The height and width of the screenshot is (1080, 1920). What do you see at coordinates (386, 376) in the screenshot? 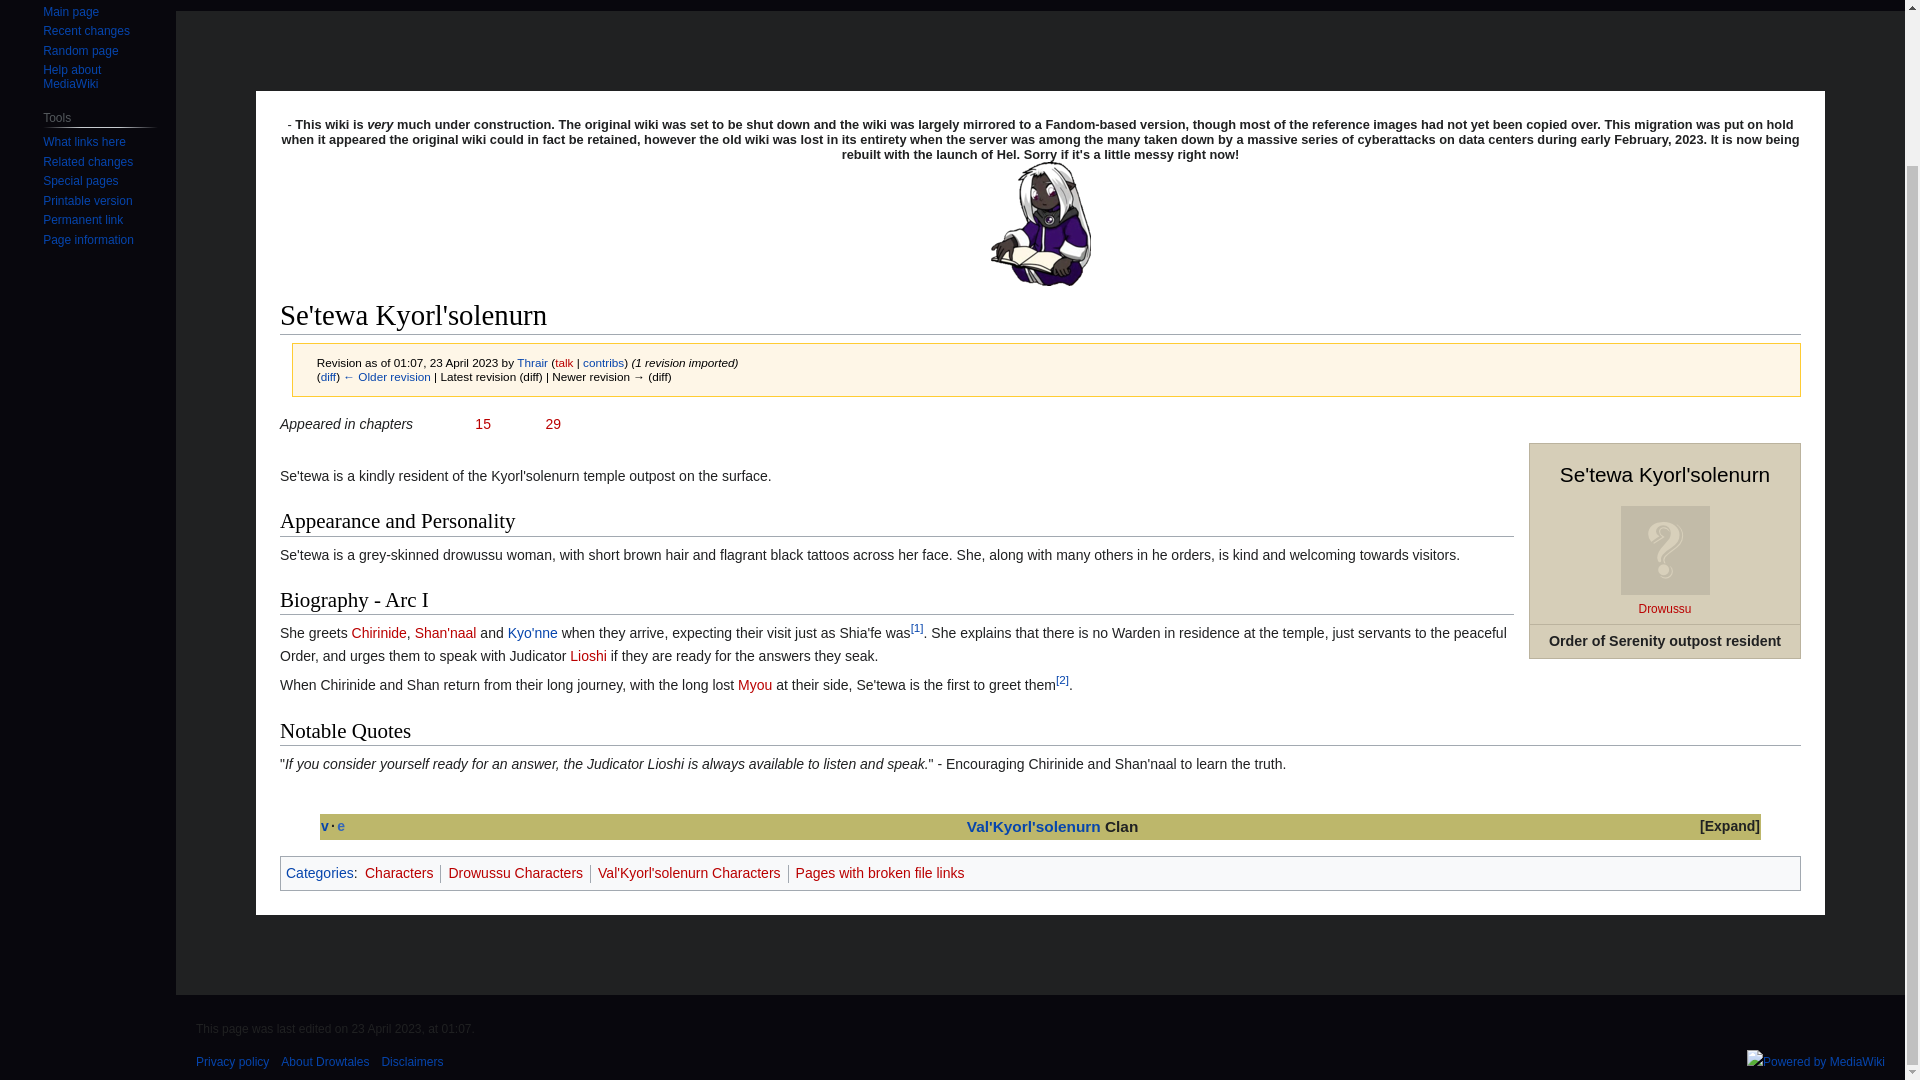
I see `Se'tewa Kyorl'solenurn` at bounding box center [386, 376].